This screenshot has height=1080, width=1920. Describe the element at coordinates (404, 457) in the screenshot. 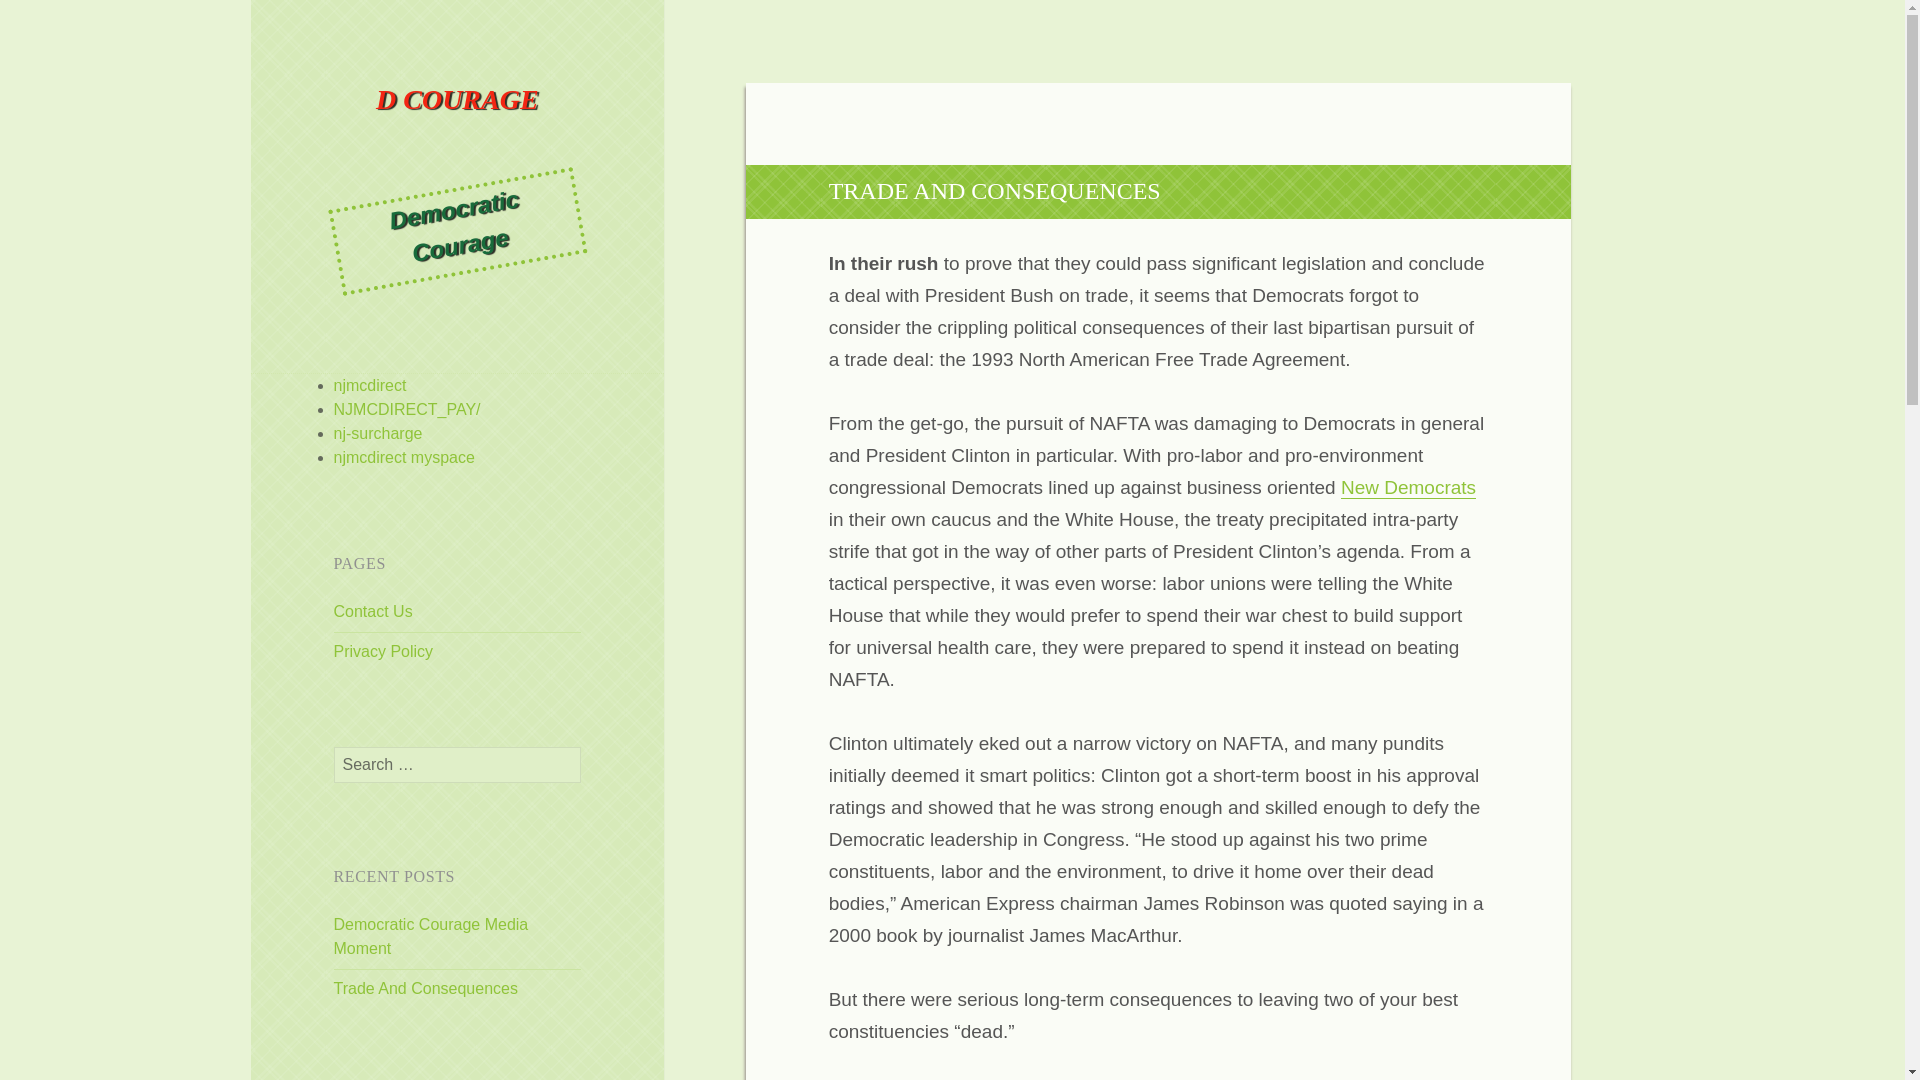

I see `njmcdirect myspace` at that location.